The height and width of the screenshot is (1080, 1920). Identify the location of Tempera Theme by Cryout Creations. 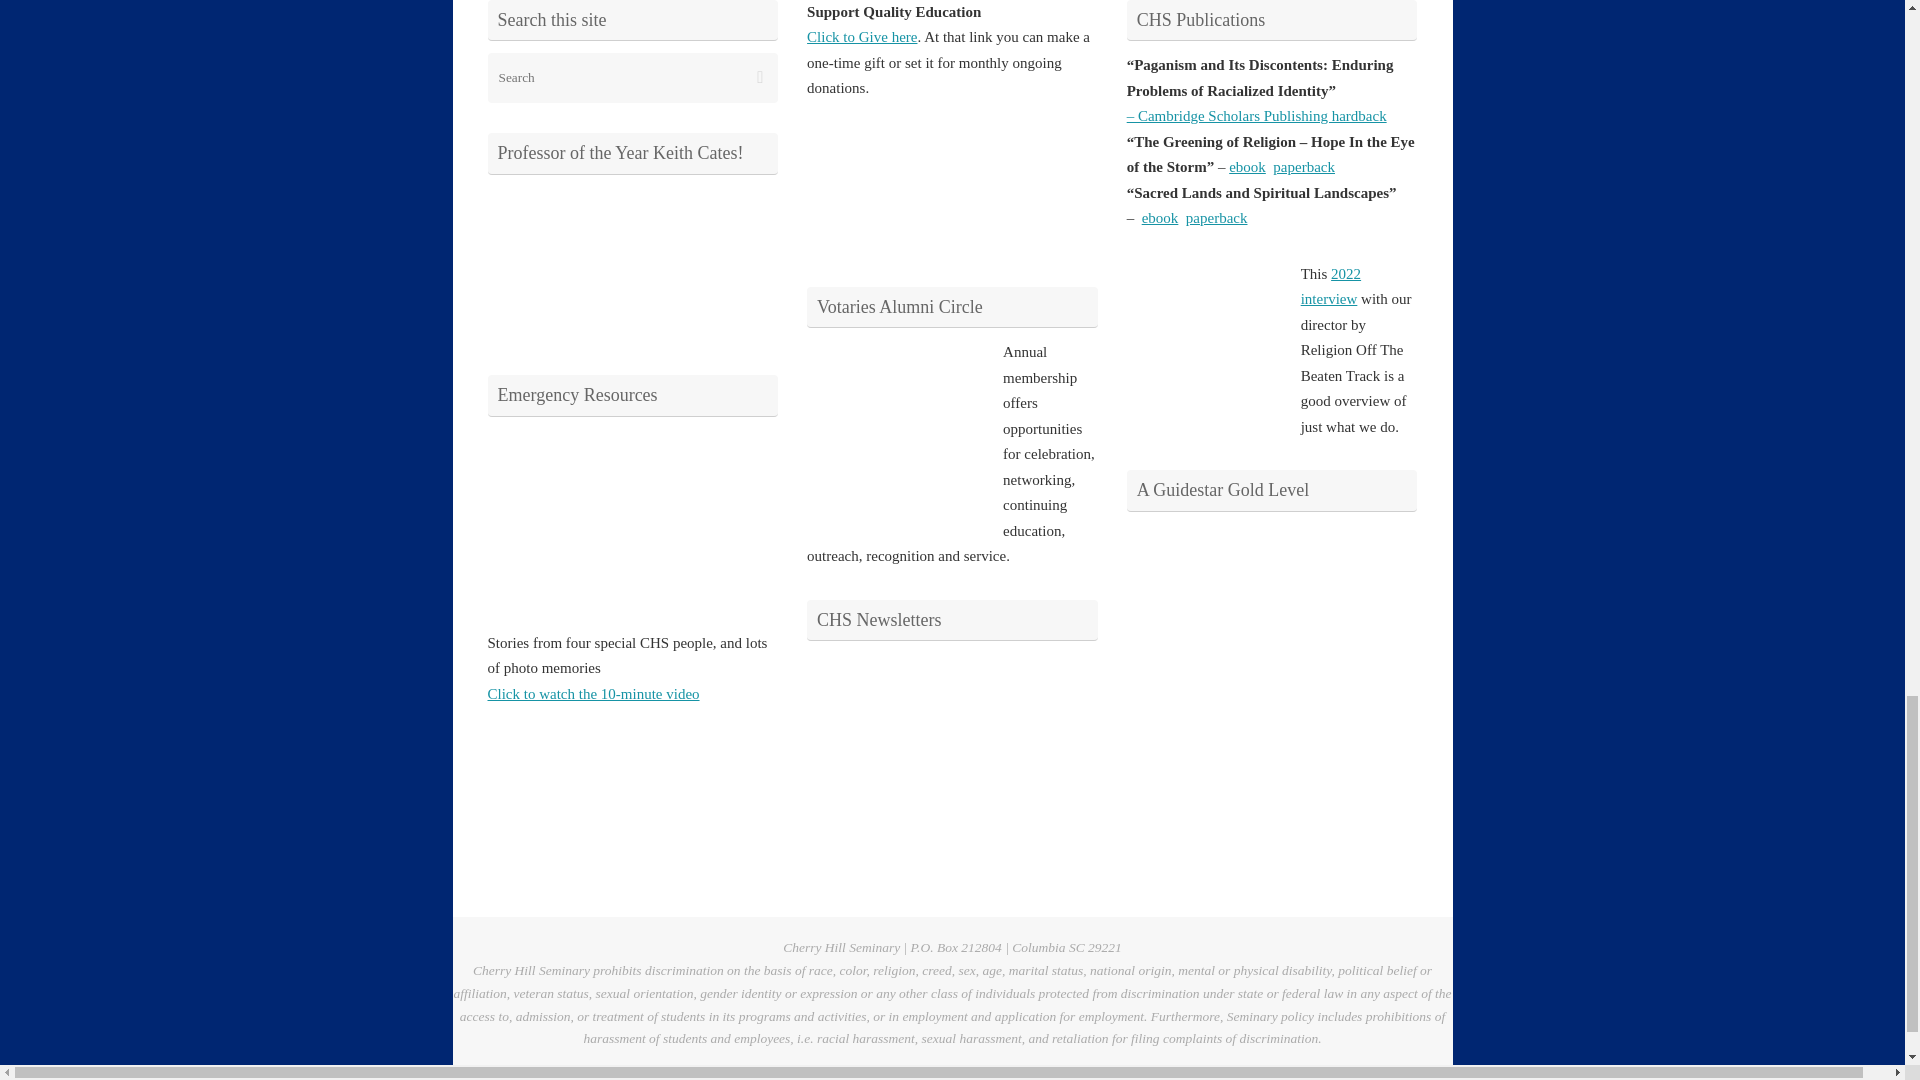
(1330, 1074).